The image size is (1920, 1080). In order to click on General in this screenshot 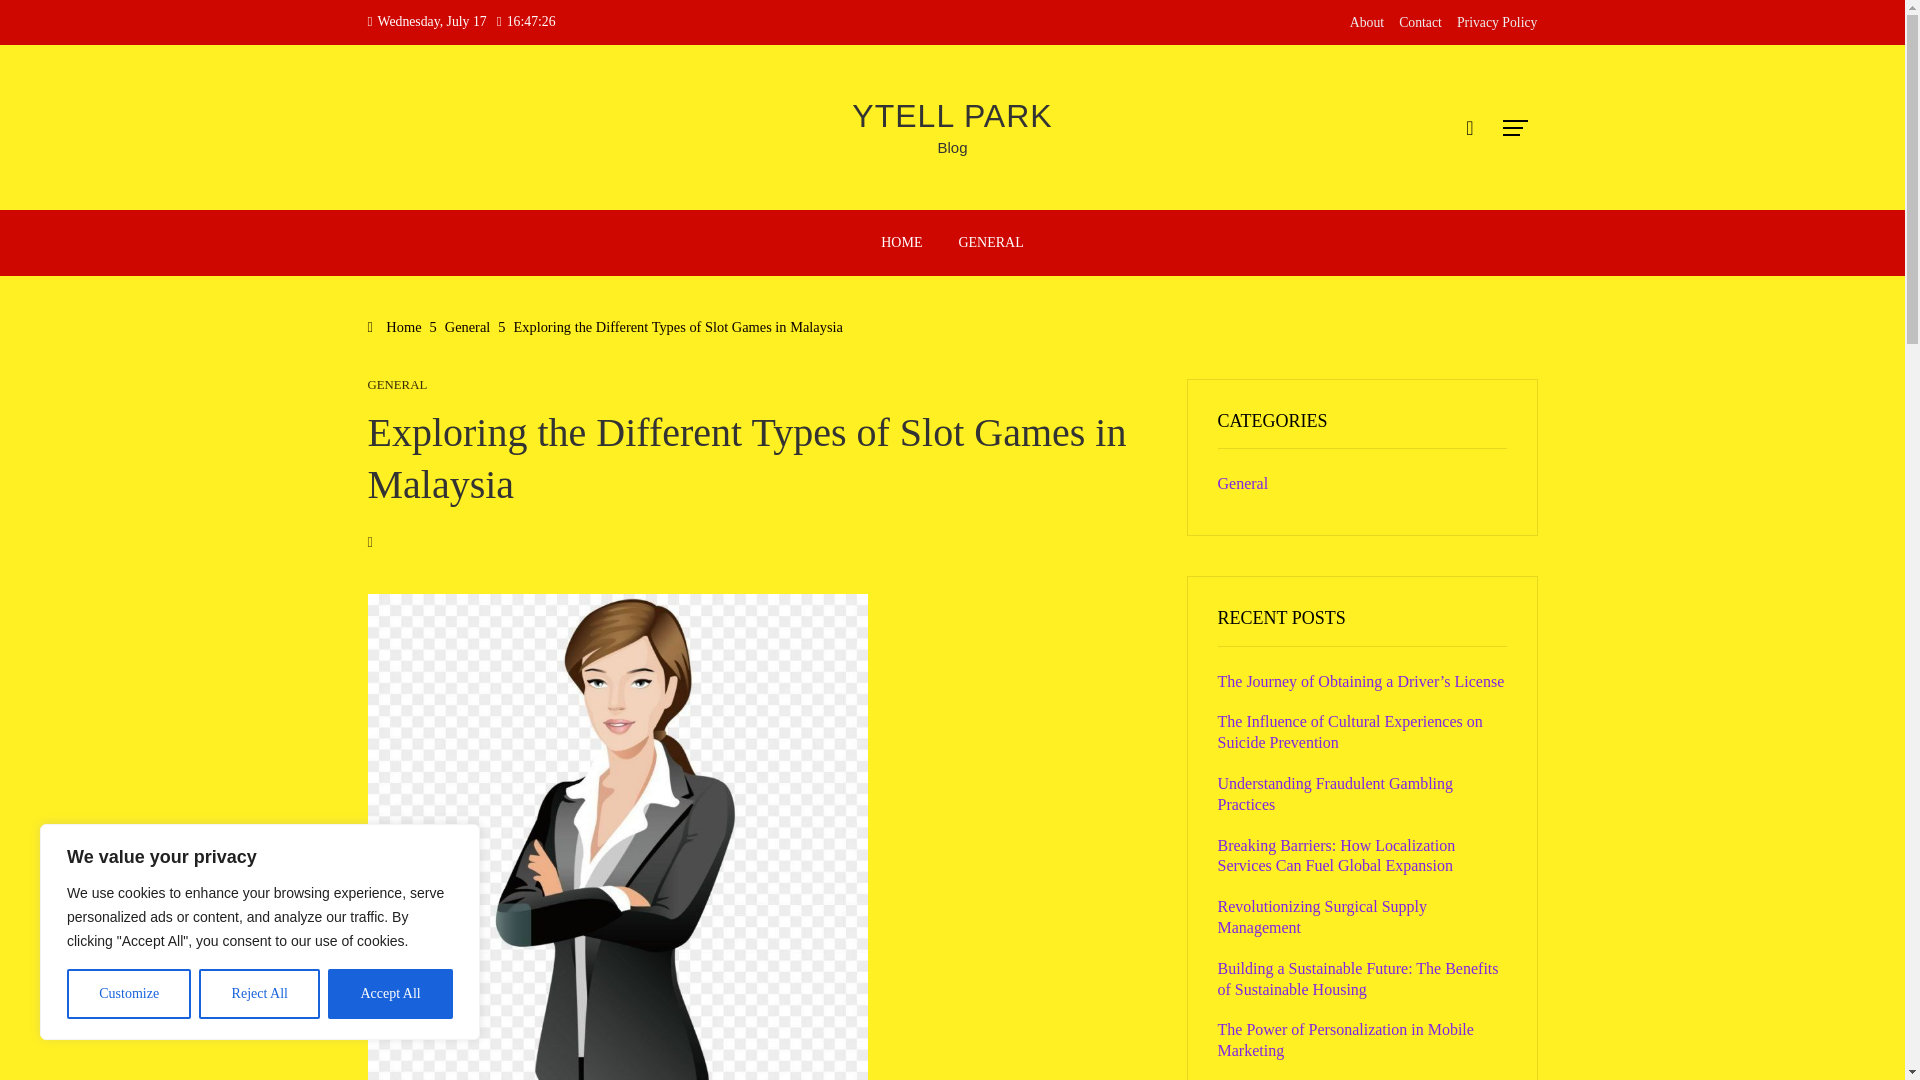, I will do `click(1243, 484)`.